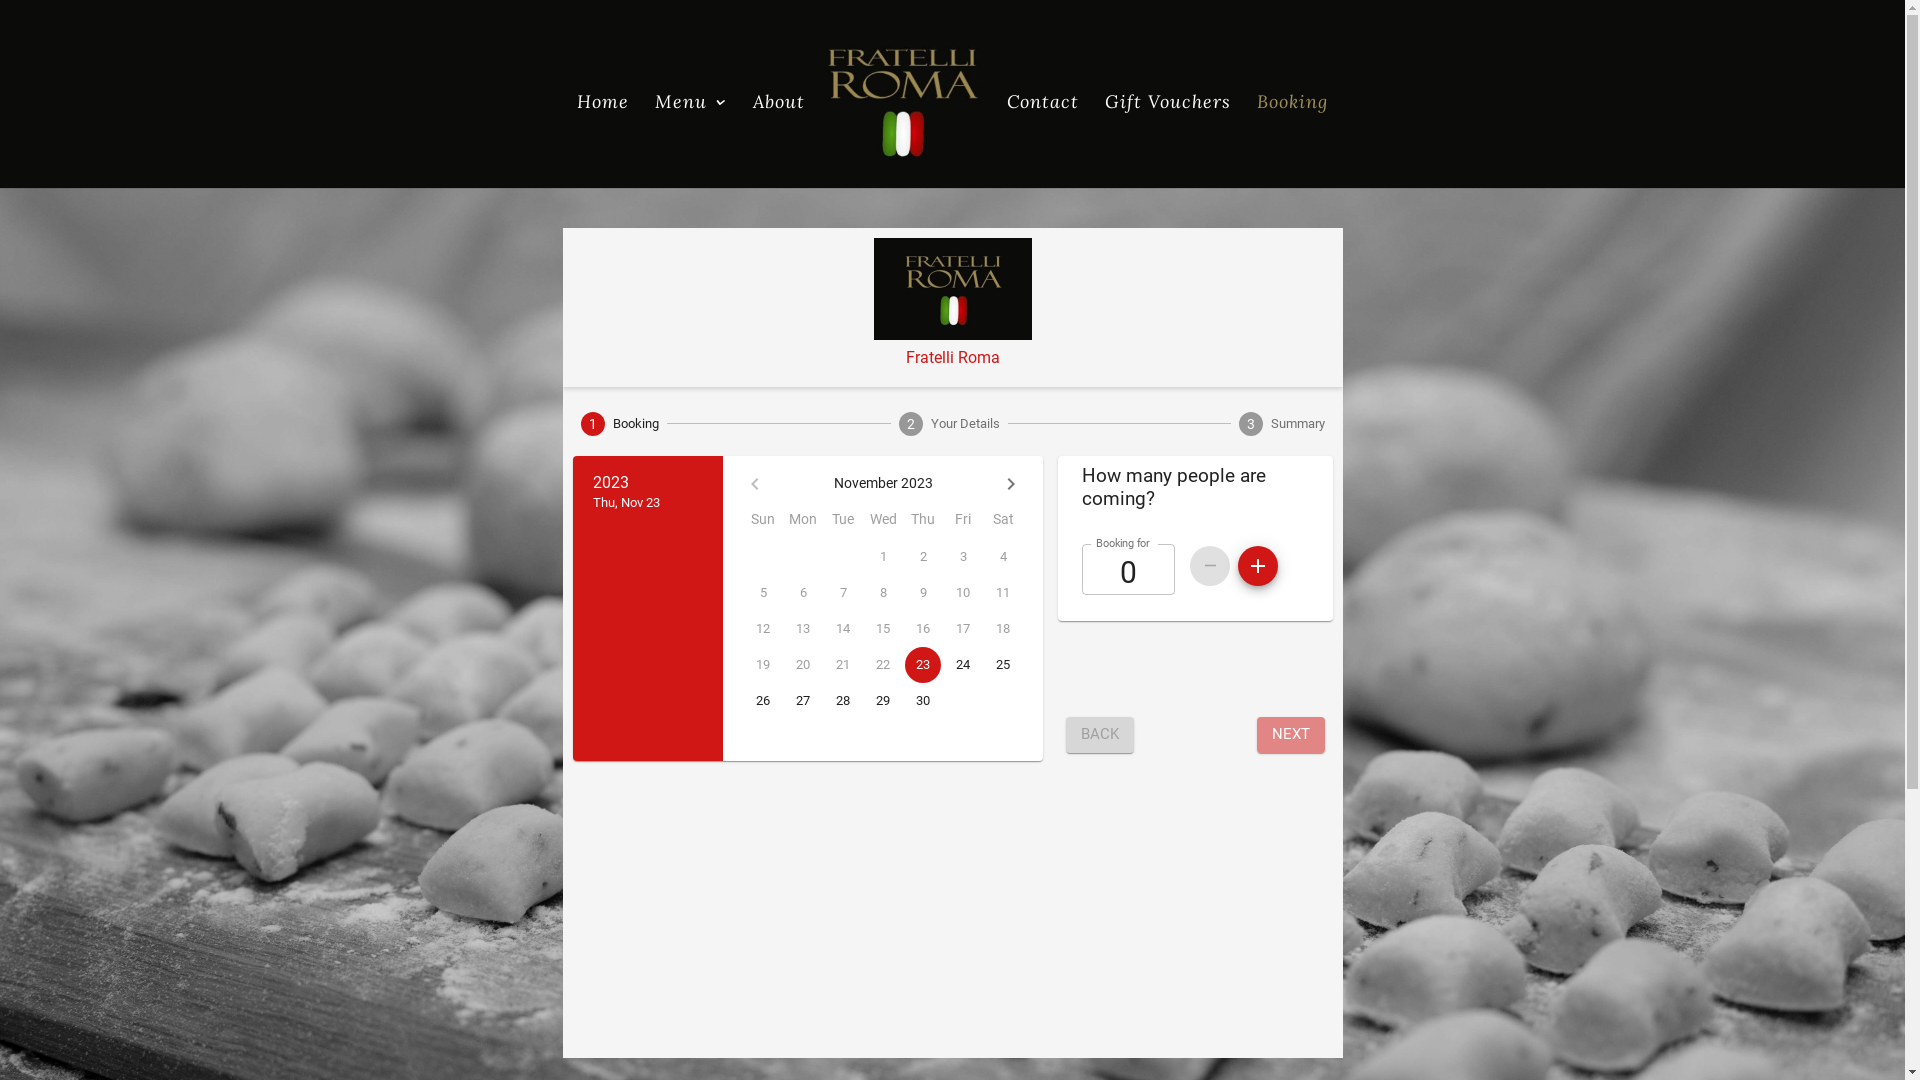 This screenshot has width=1920, height=1080. What do you see at coordinates (691, 142) in the screenshot?
I see `Menu` at bounding box center [691, 142].